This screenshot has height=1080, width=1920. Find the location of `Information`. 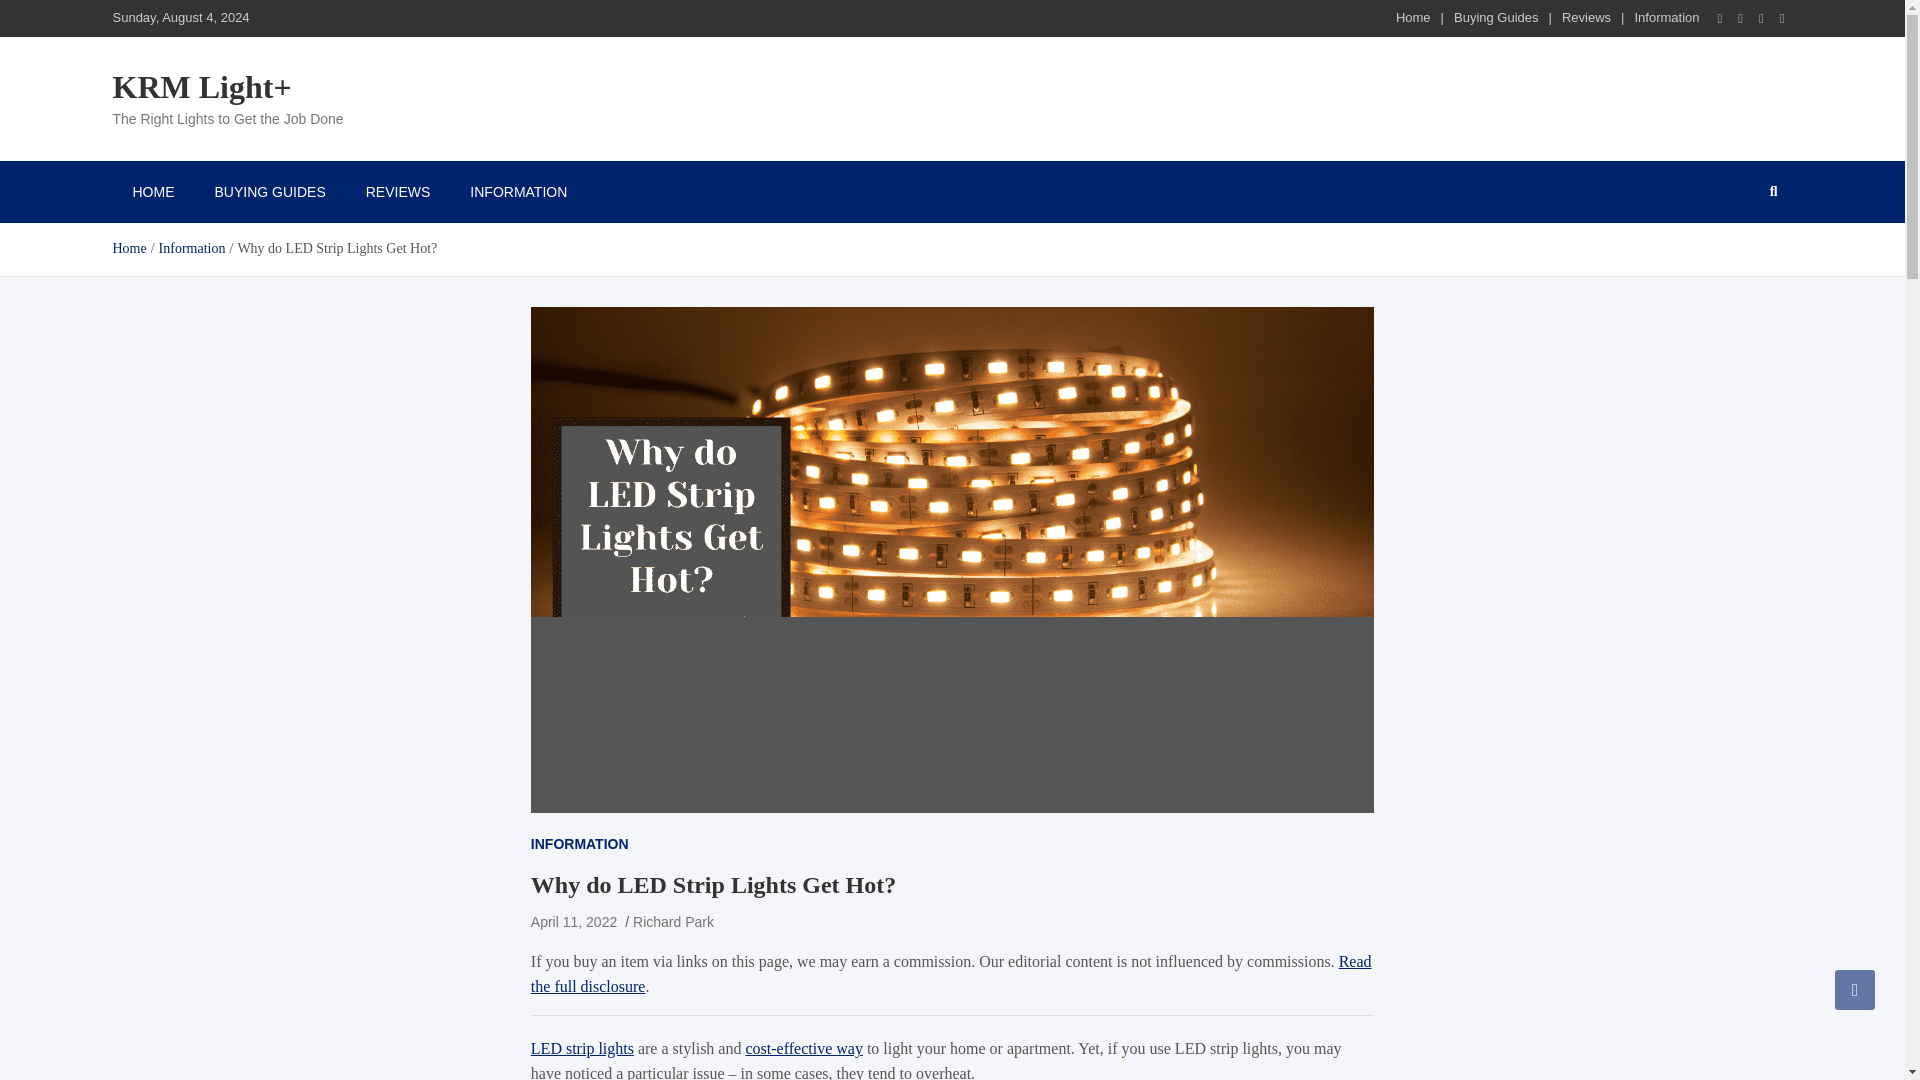

Information is located at coordinates (1666, 16).